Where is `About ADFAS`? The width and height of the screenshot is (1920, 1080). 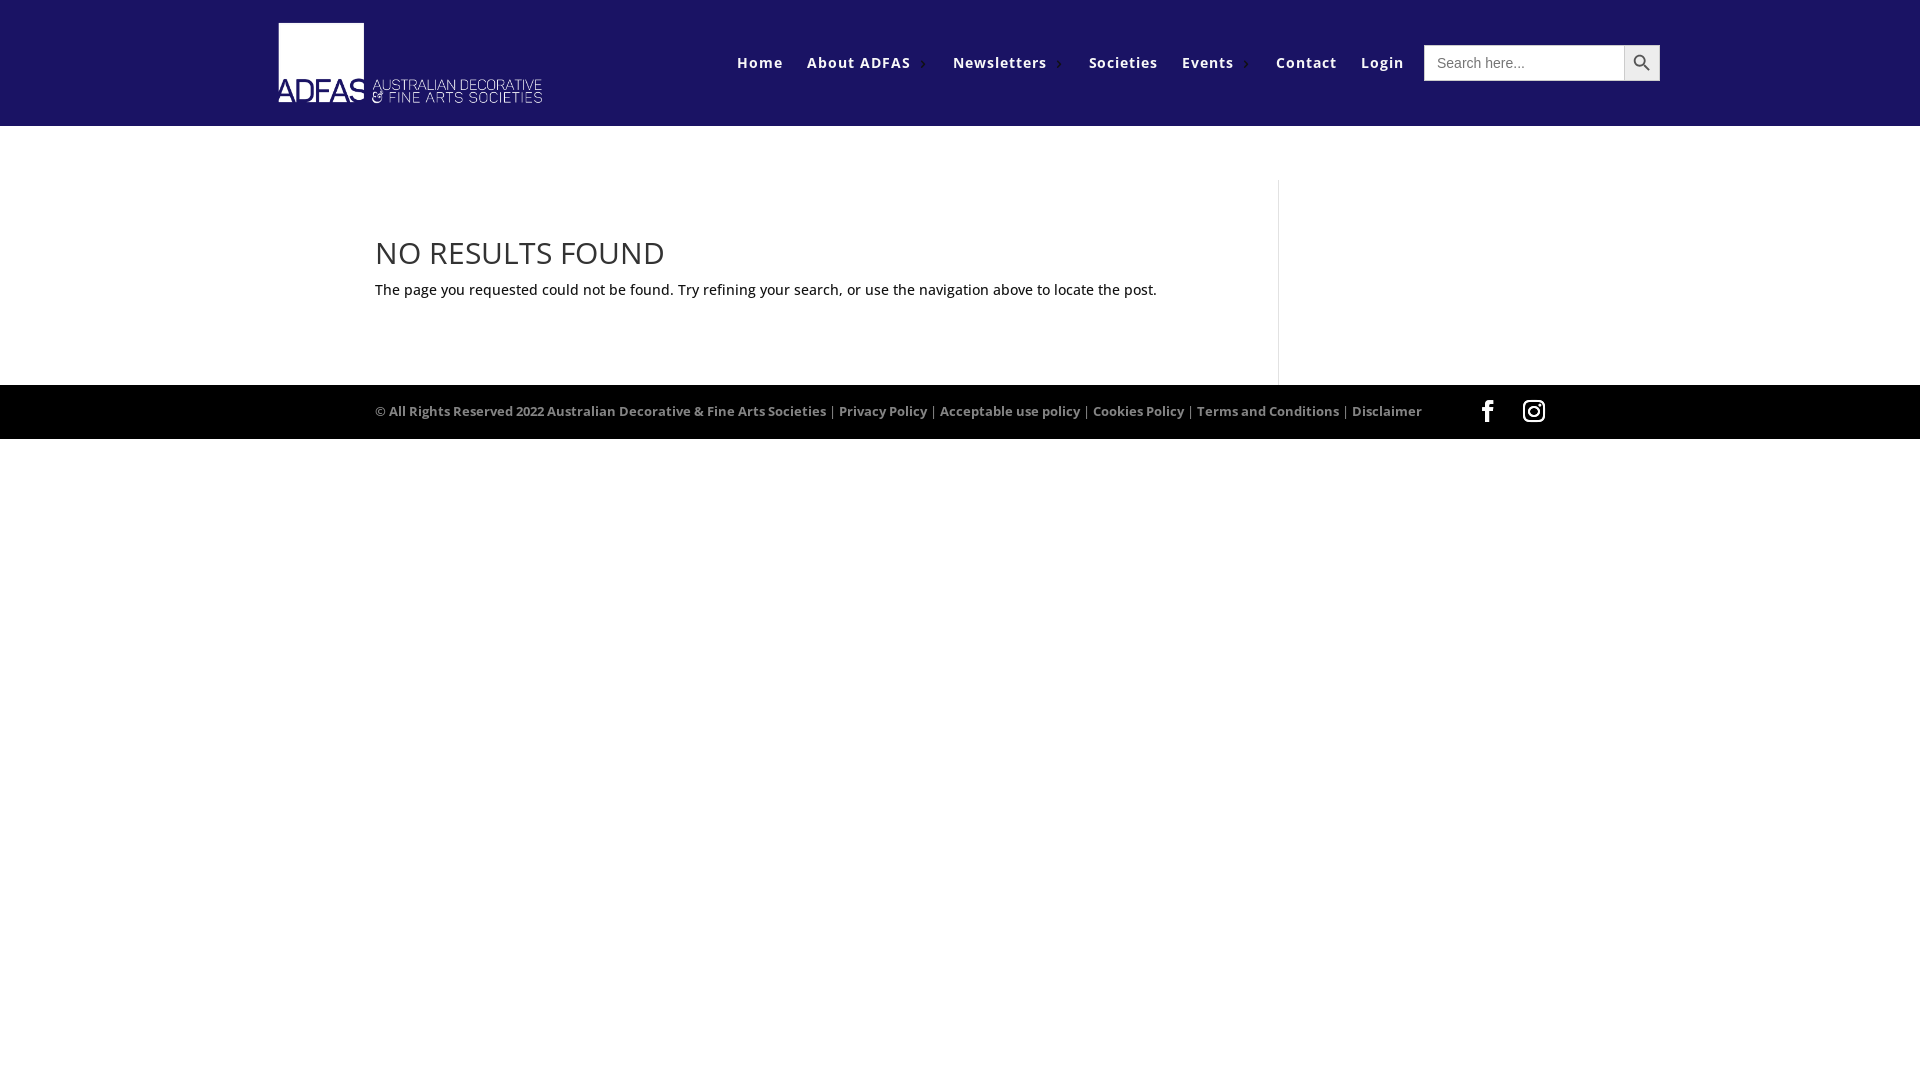
About ADFAS is located at coordinates (859, 62).